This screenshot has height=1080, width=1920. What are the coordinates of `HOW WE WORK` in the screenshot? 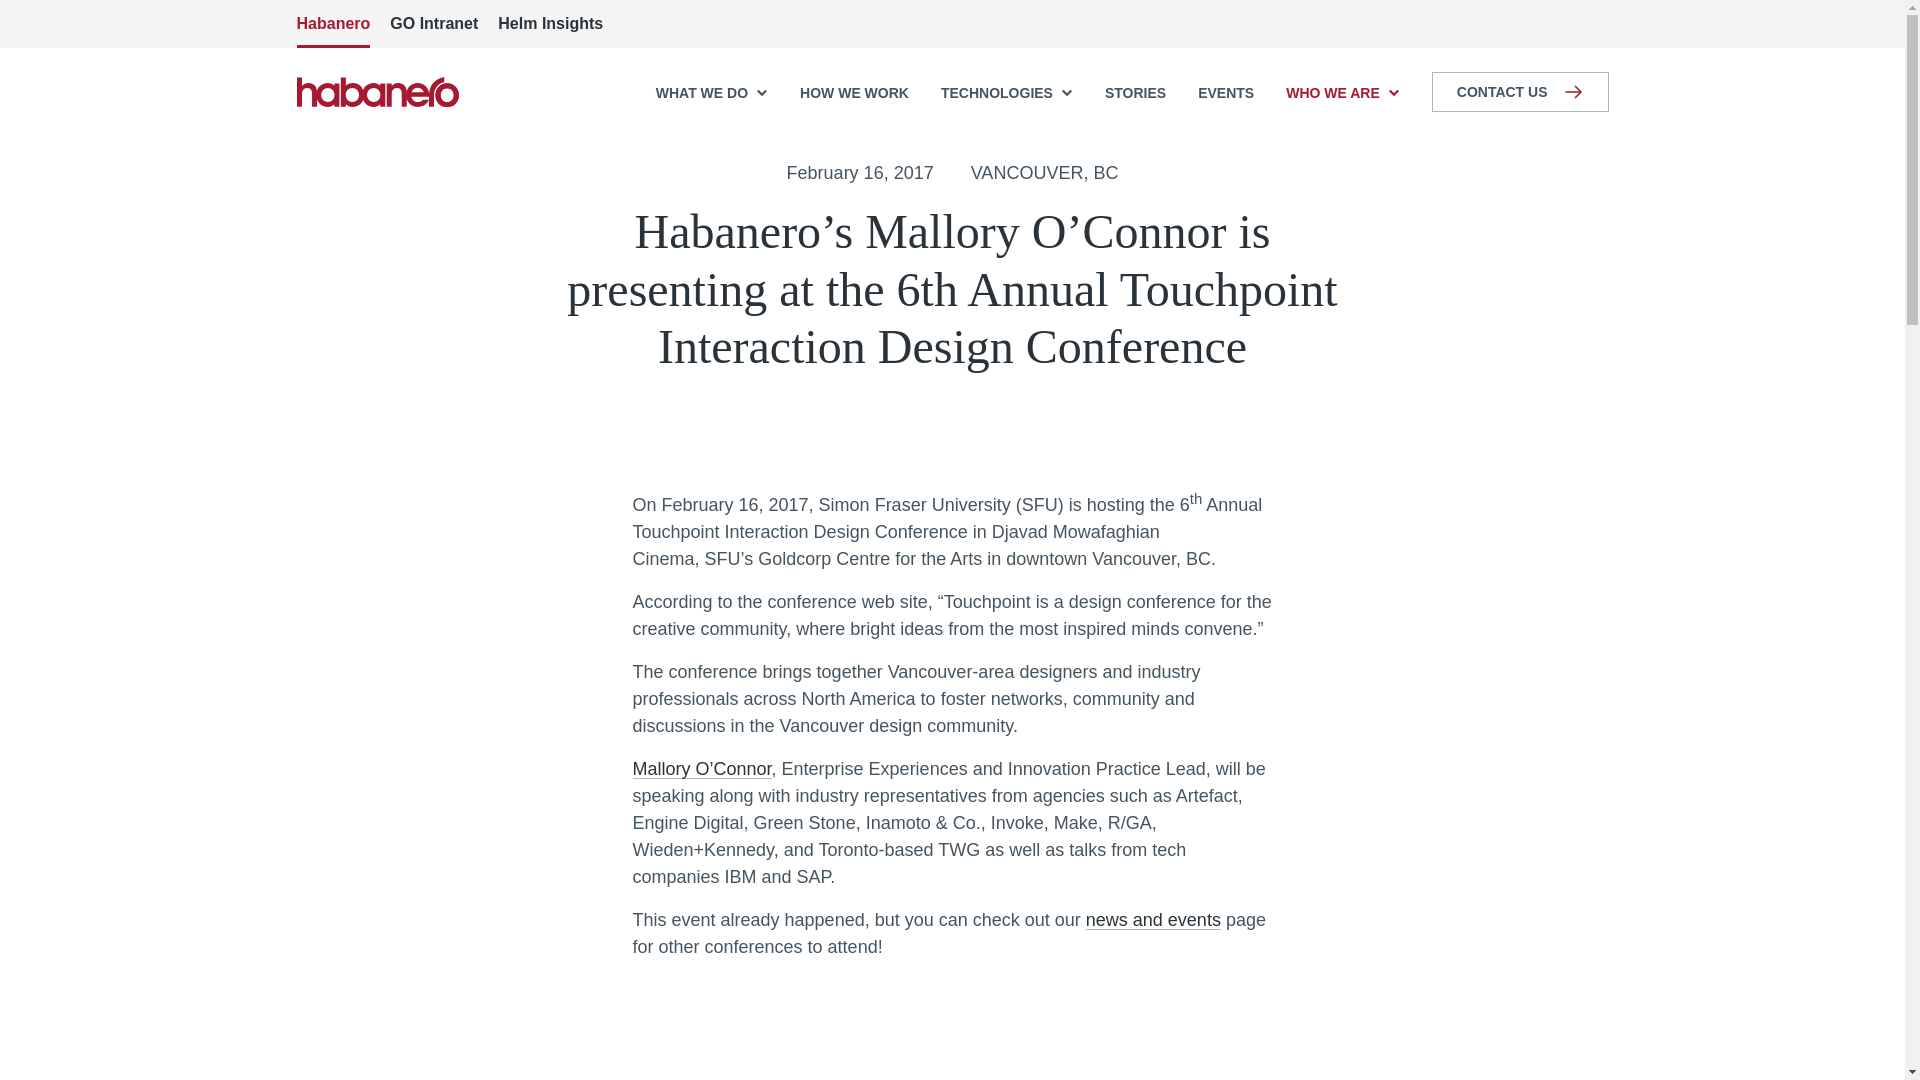 It's located at (854, 92).